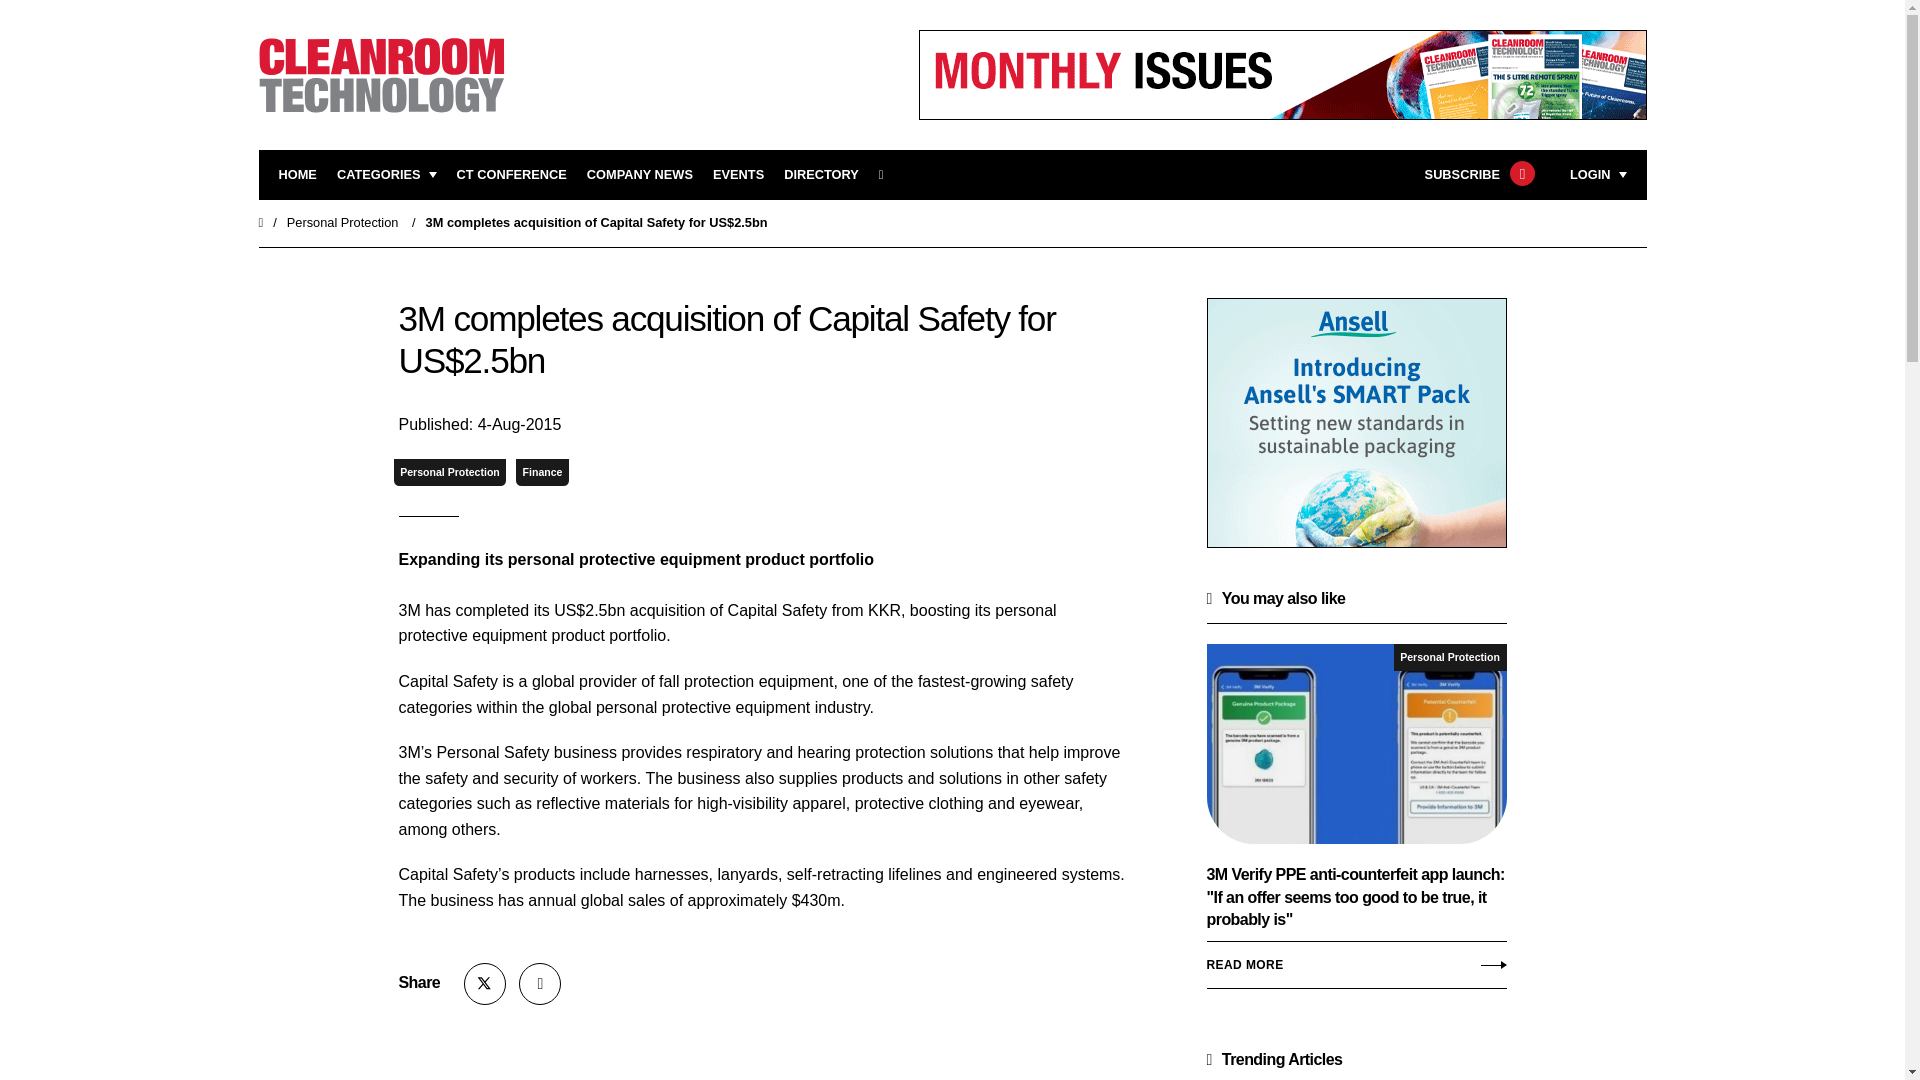 The image size is (1920, 1080). What do you see at coordinates (511, 175) in the screenshot?
I see `Cleanroom Technology` at bounding box center [511, 175].